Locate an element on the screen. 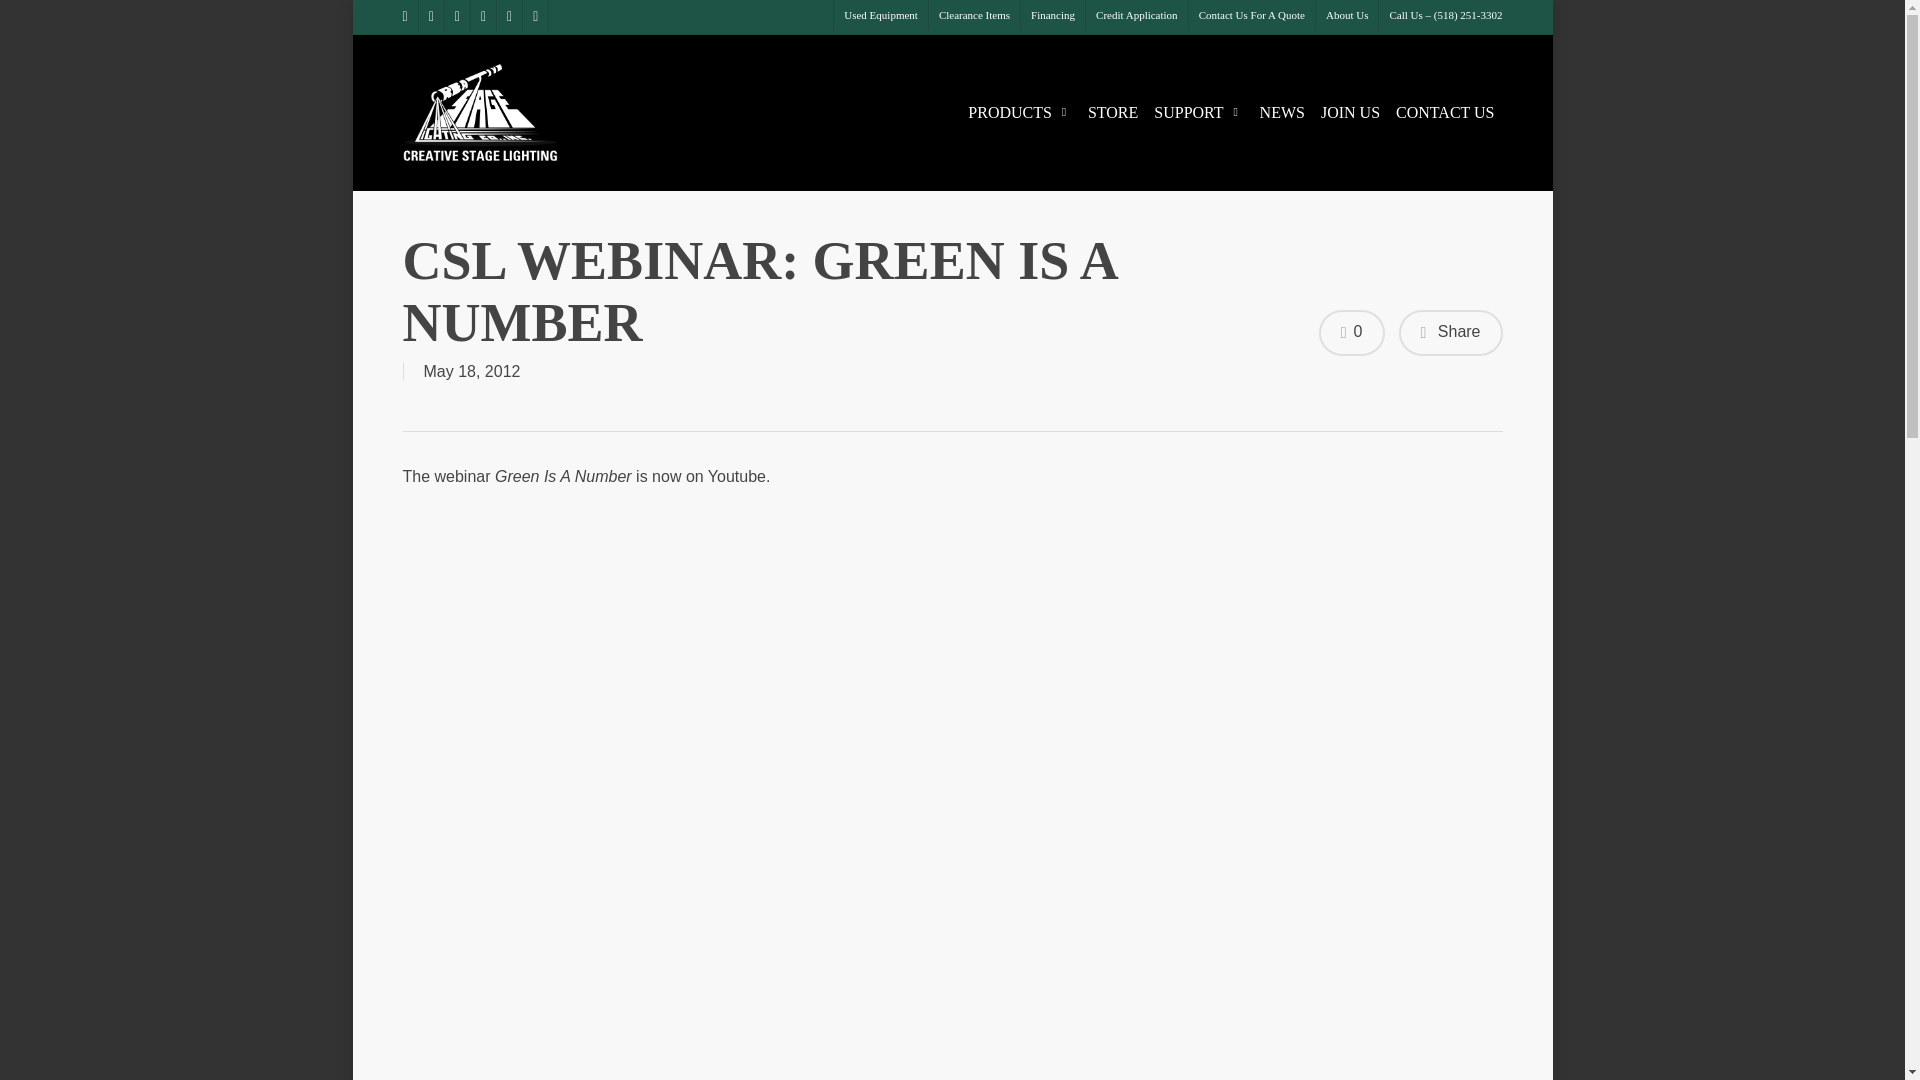  Contact Us For A Quote is located at coordinates (1252, 16).